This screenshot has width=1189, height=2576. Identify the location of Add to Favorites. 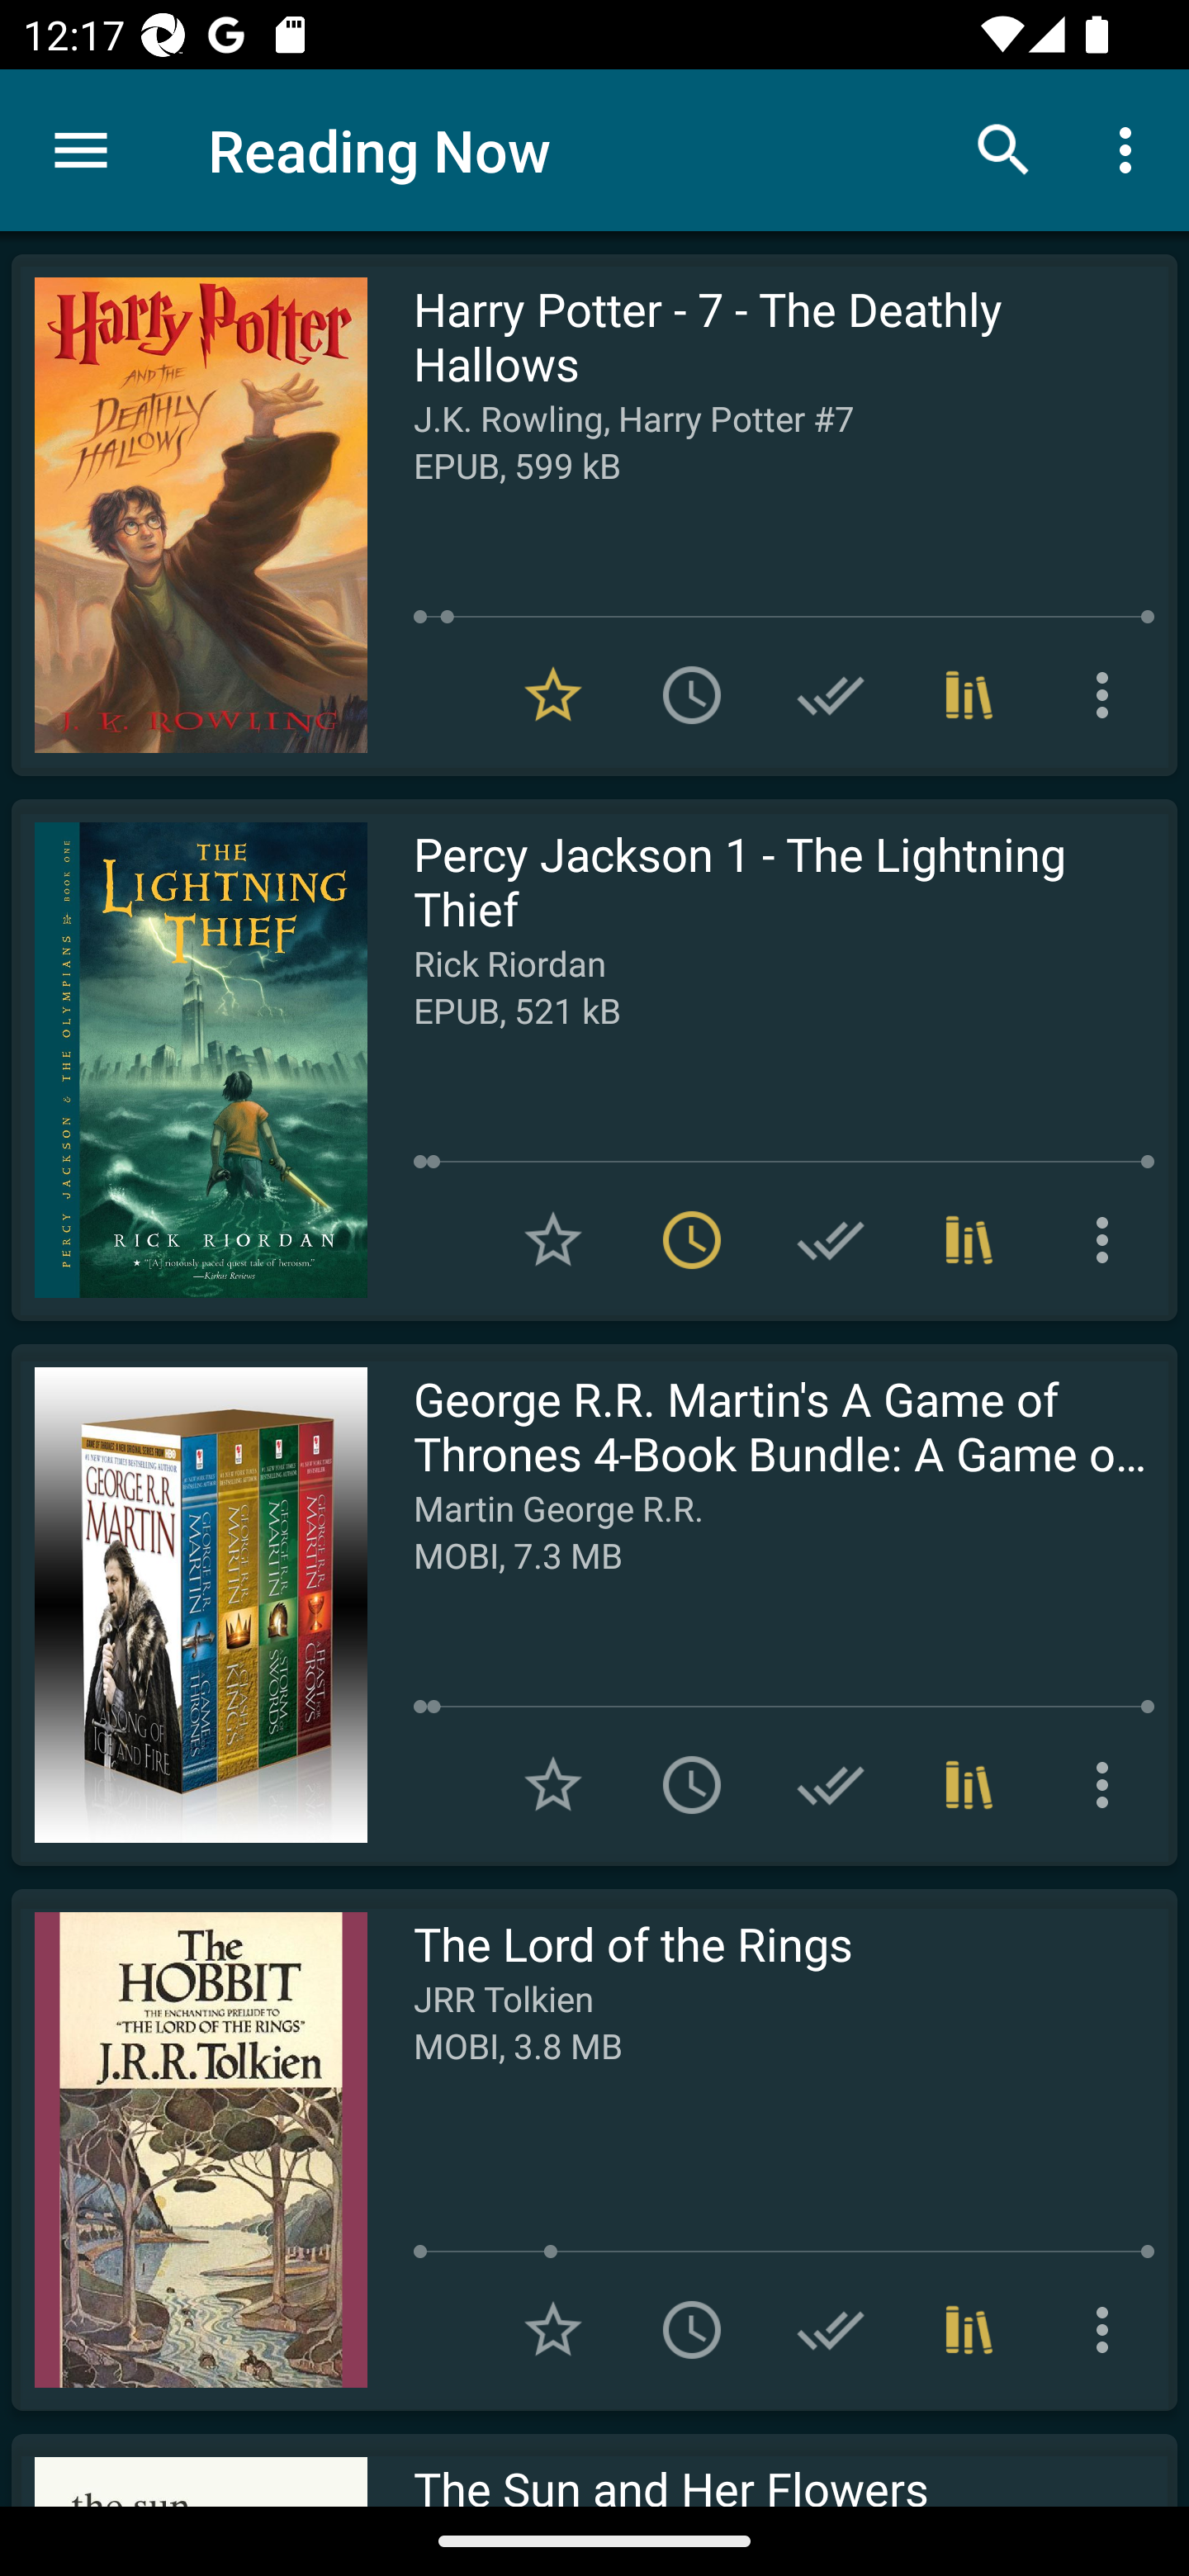
(553, 1785).